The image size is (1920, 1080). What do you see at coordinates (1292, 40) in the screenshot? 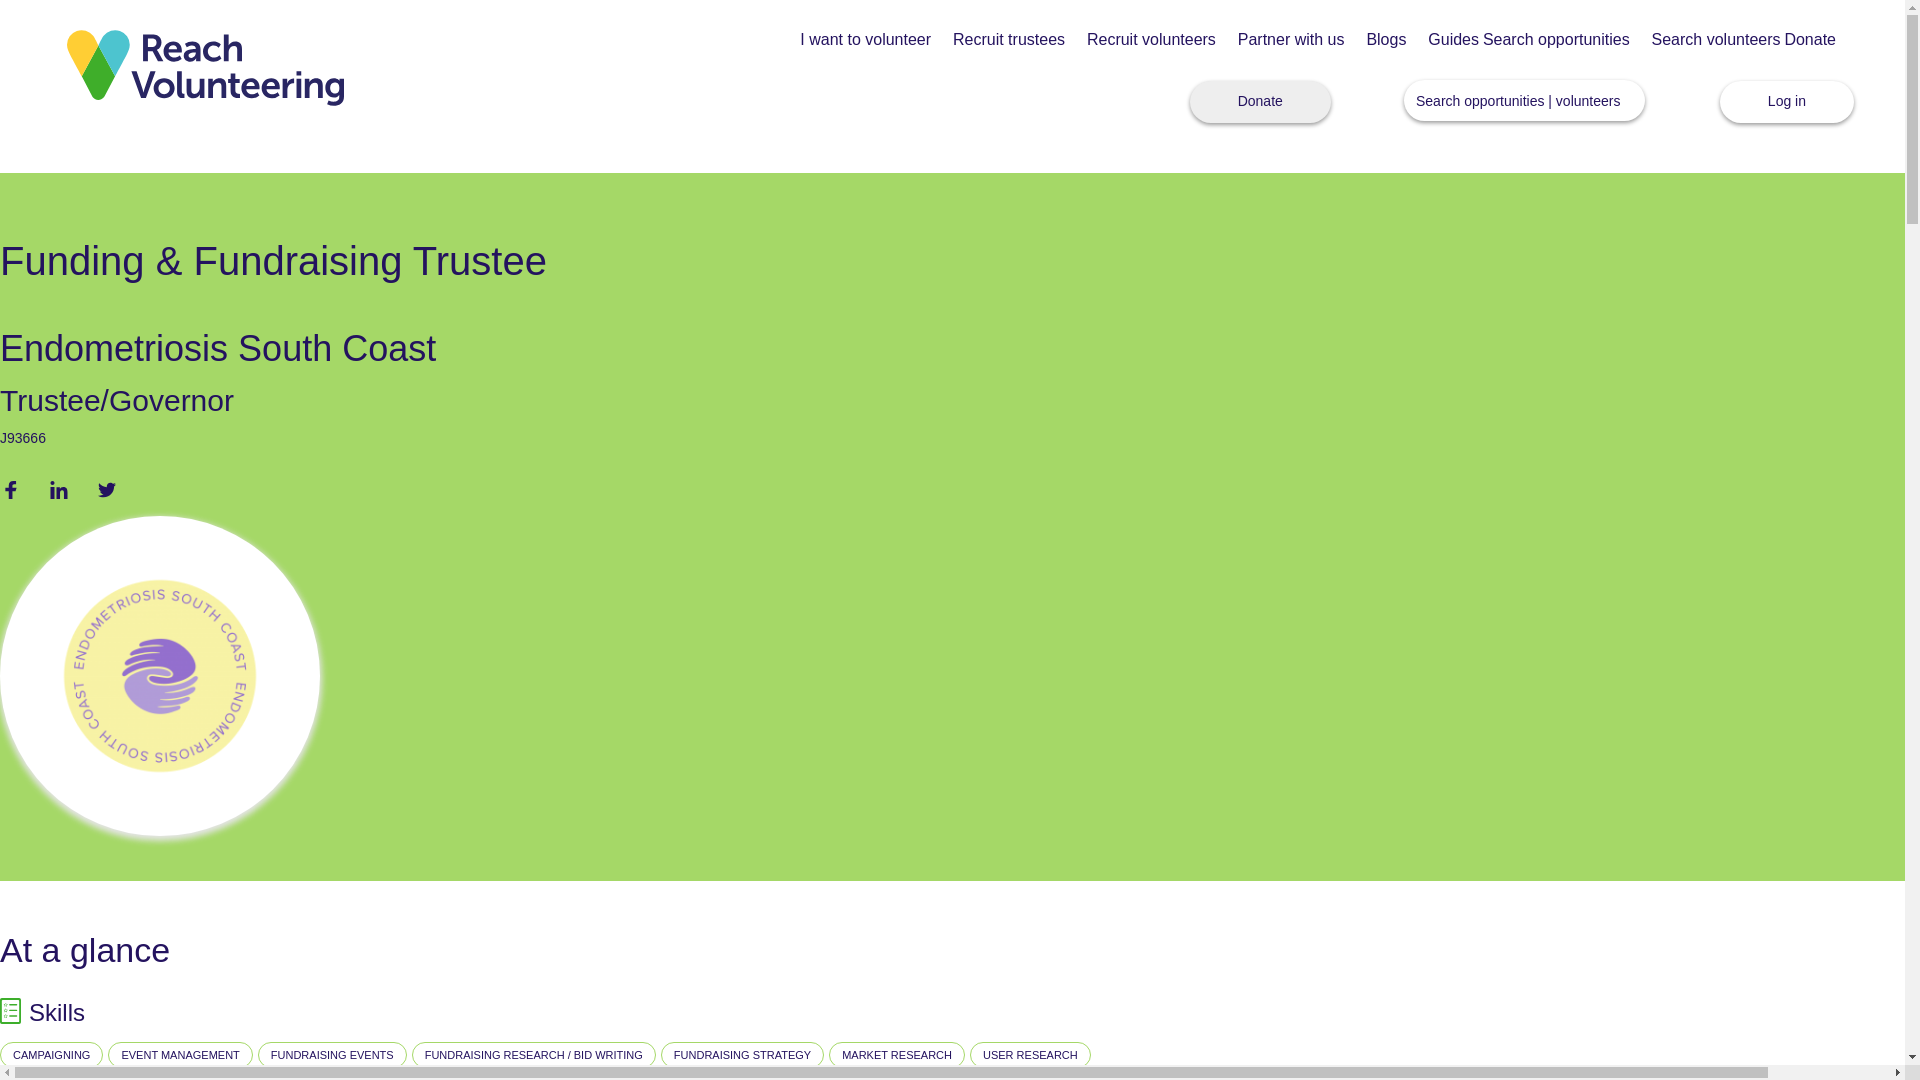
I see `Partner with us` at bounding box center [1292, 40].